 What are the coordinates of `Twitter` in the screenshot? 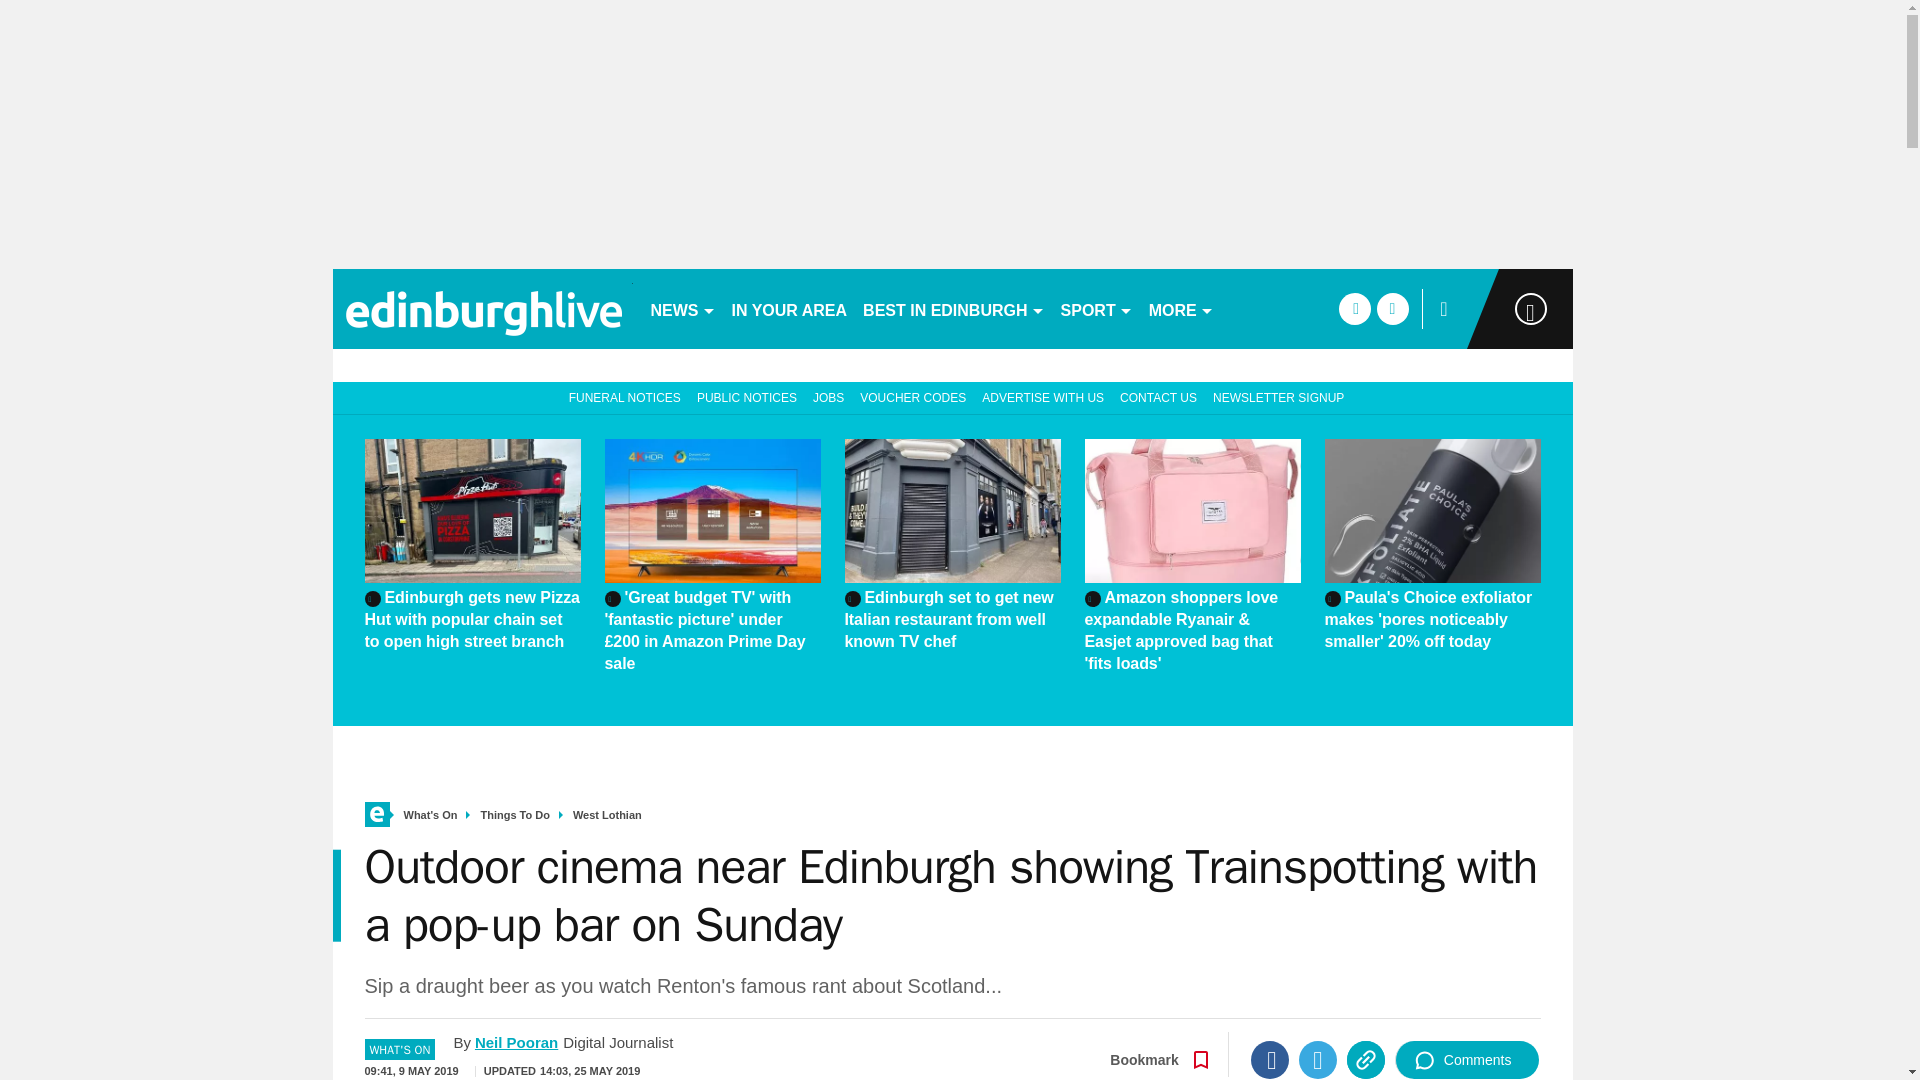 It's located at (1318, 1060).